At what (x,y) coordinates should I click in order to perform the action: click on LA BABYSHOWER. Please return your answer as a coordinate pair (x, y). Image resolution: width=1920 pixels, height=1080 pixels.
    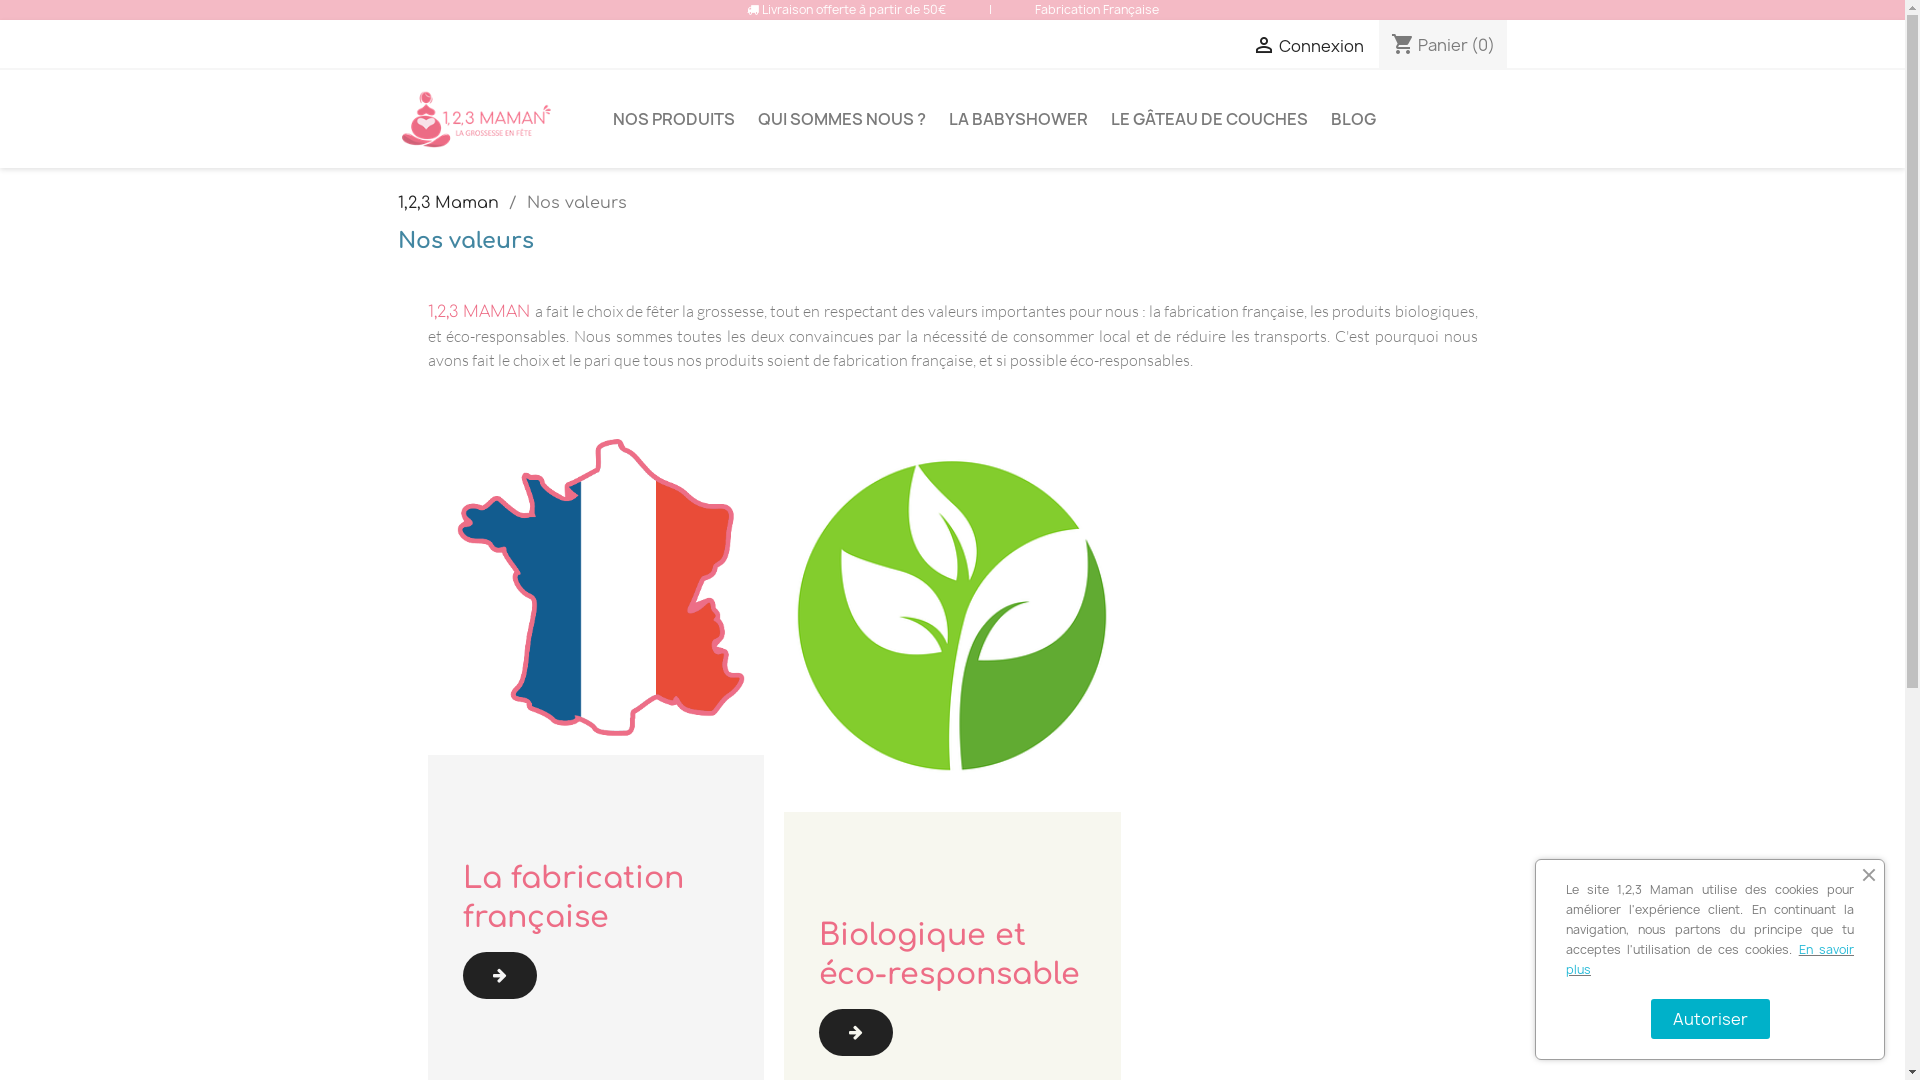
    Looking at the image, I should click on (1018, 119).